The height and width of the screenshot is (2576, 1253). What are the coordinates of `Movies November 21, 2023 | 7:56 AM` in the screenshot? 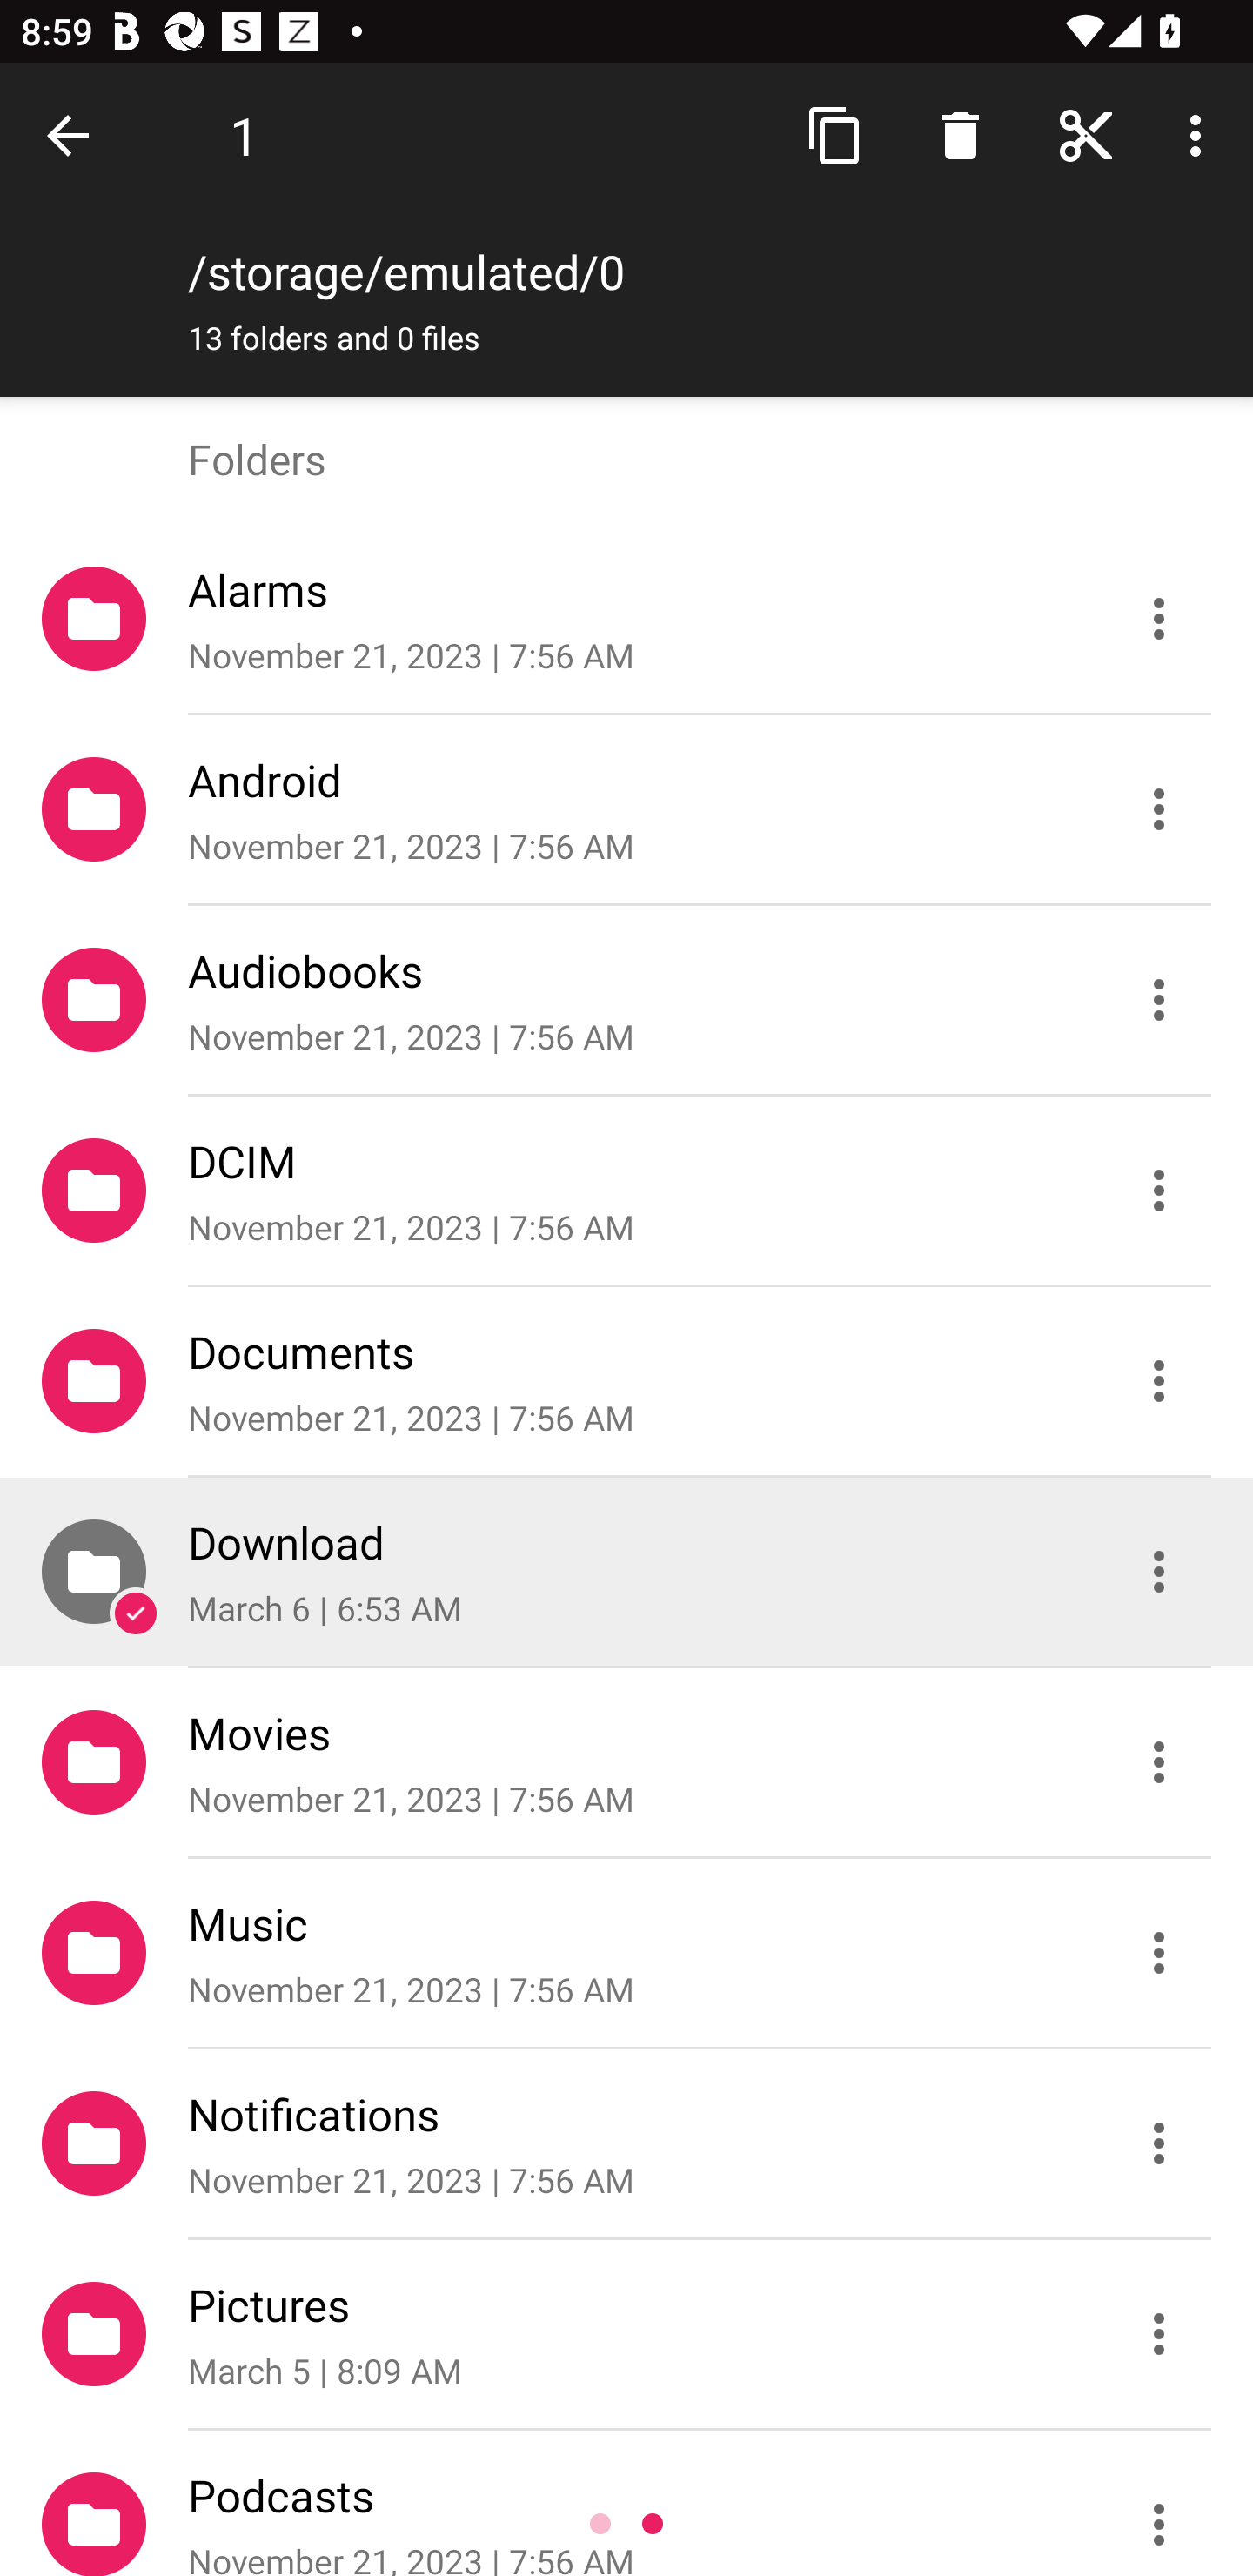 It's located at (626, 1763).